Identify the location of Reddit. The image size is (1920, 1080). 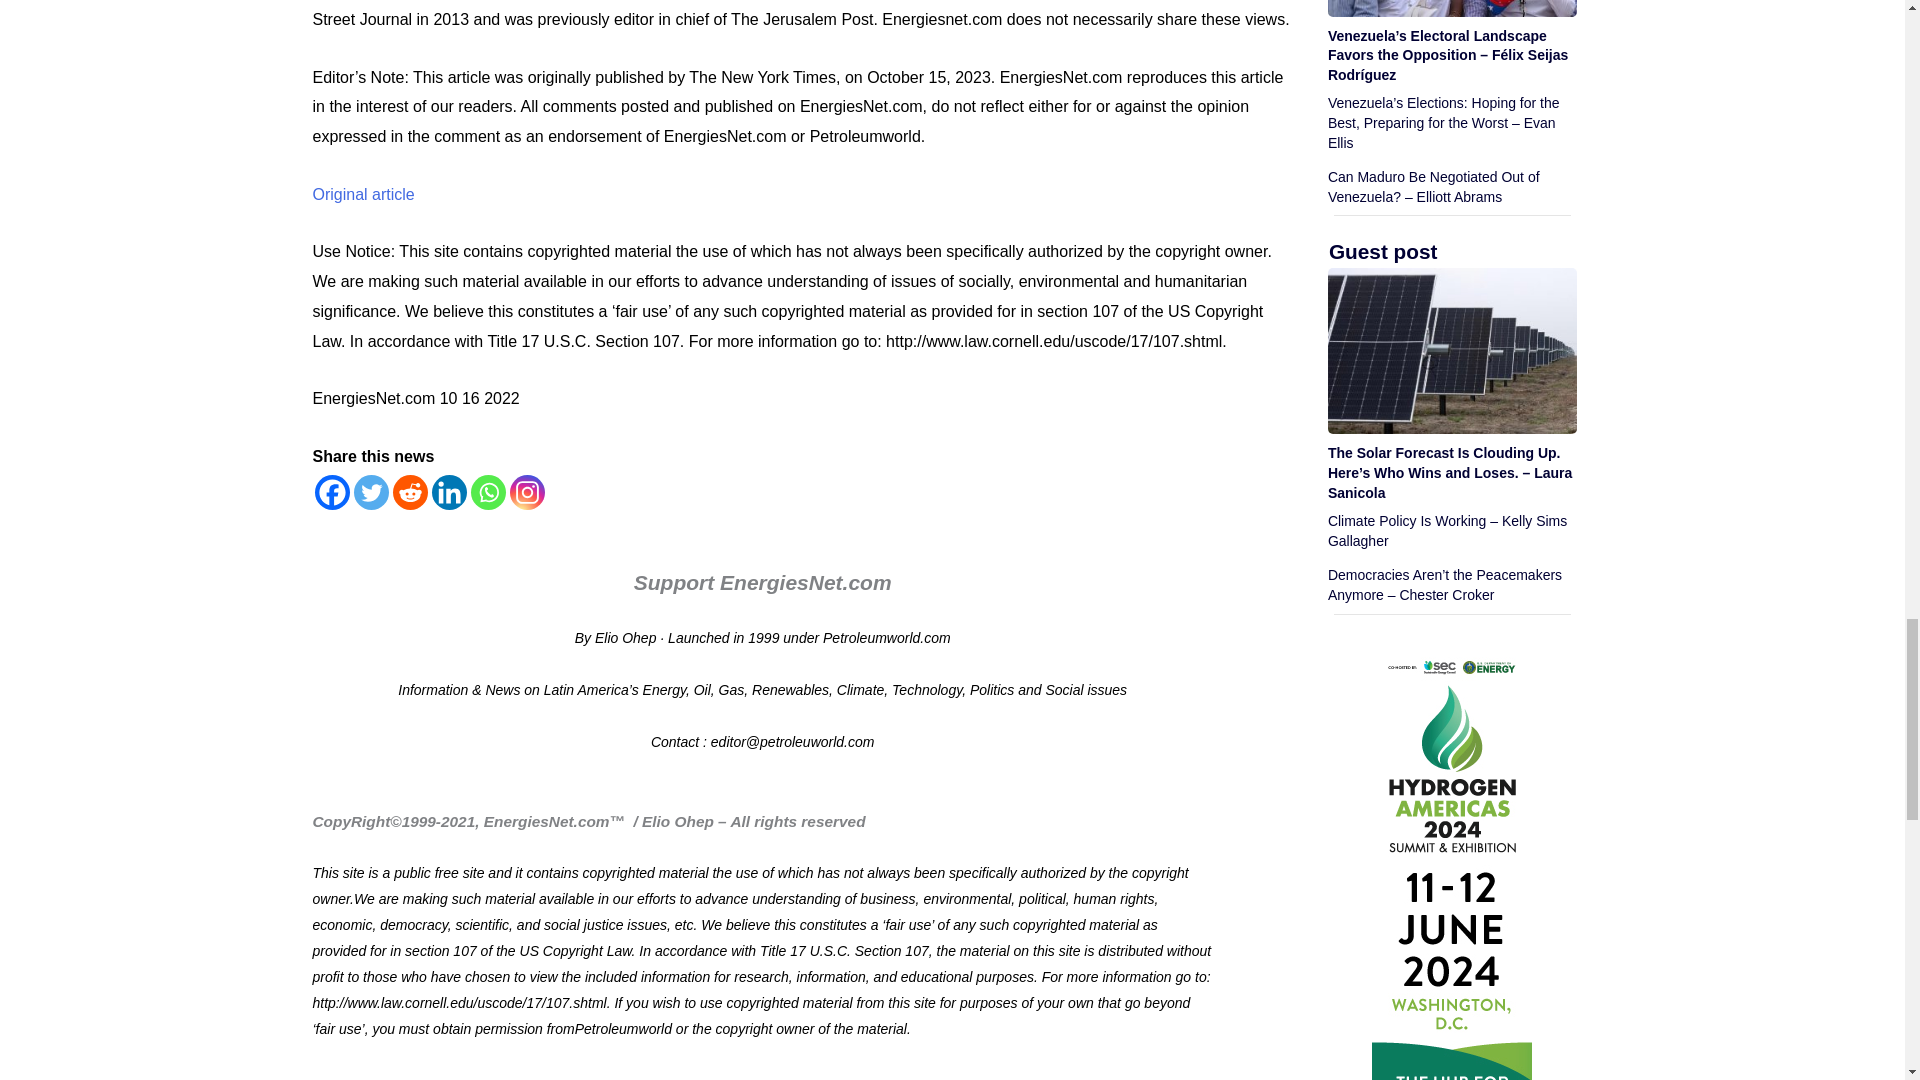
(408, 492).